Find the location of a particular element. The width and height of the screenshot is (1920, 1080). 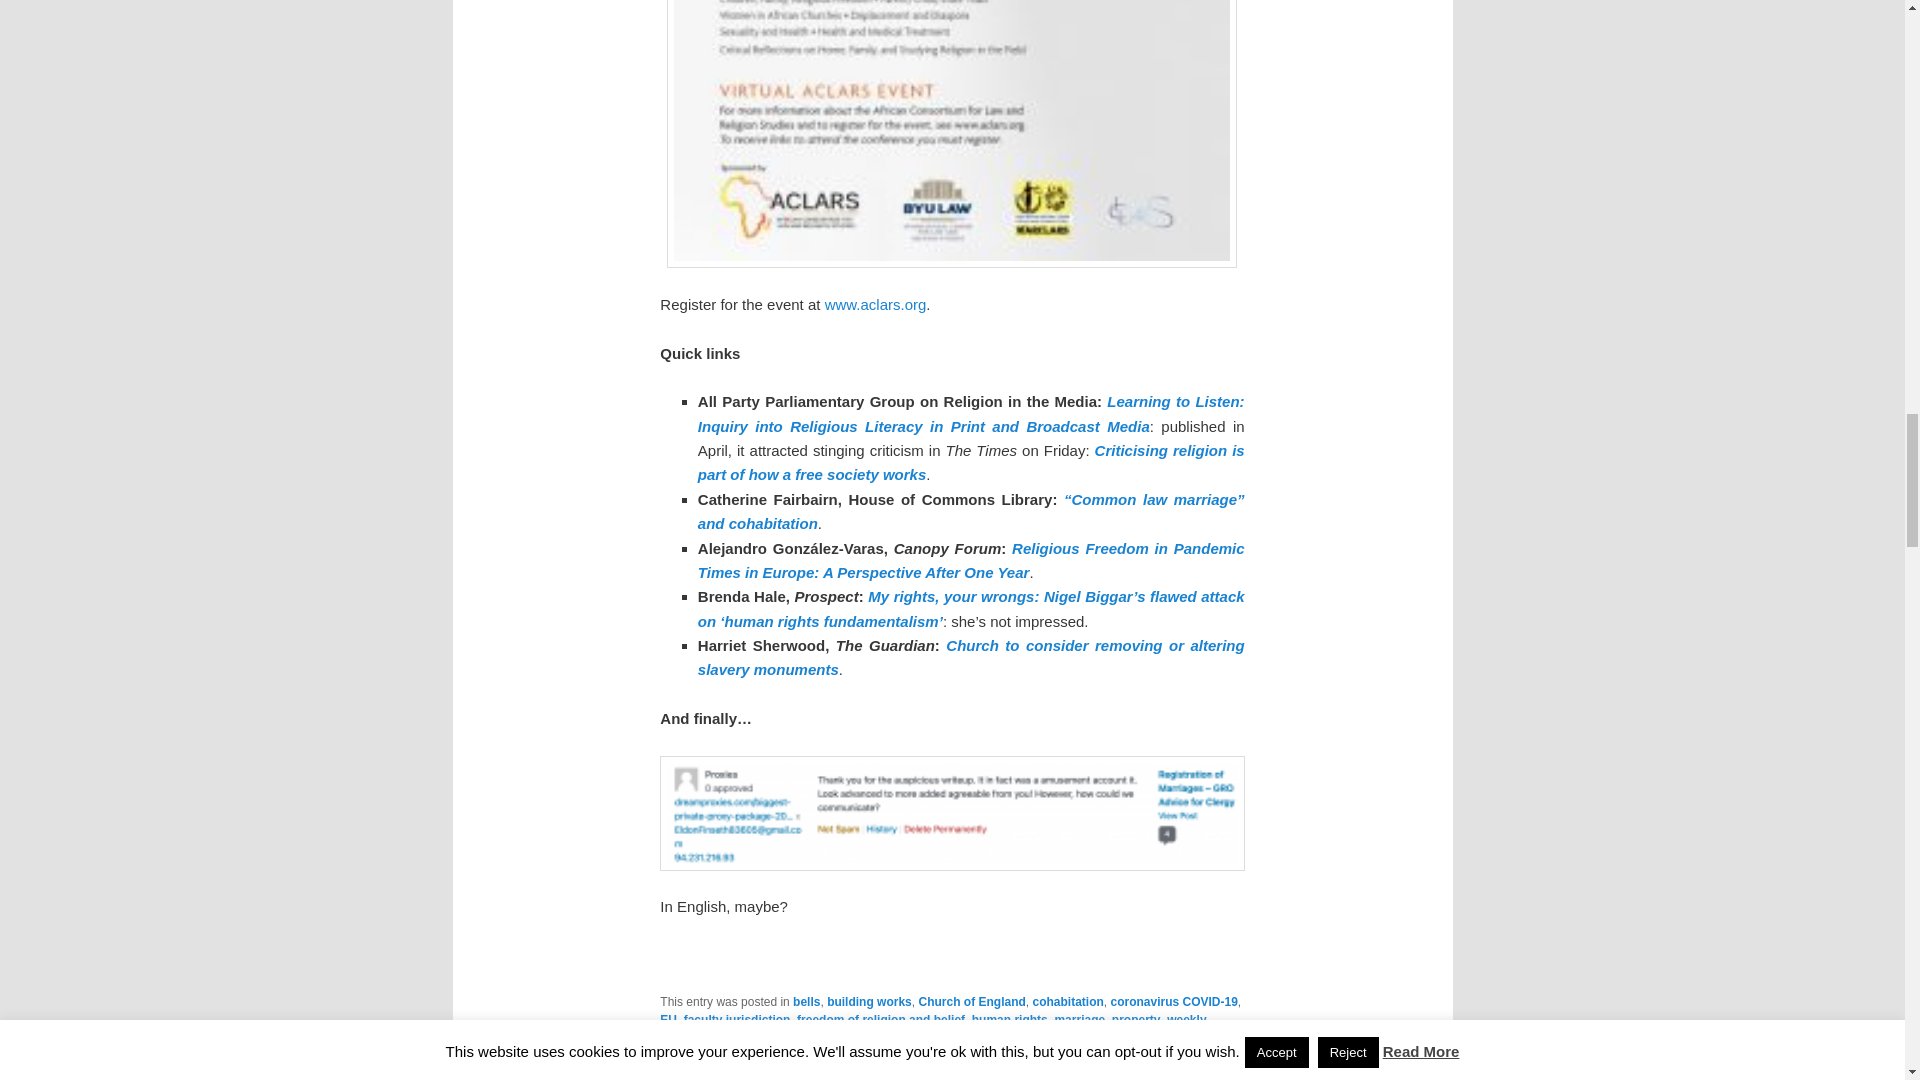

www.aclars.org is located at coordinates (876, 304).